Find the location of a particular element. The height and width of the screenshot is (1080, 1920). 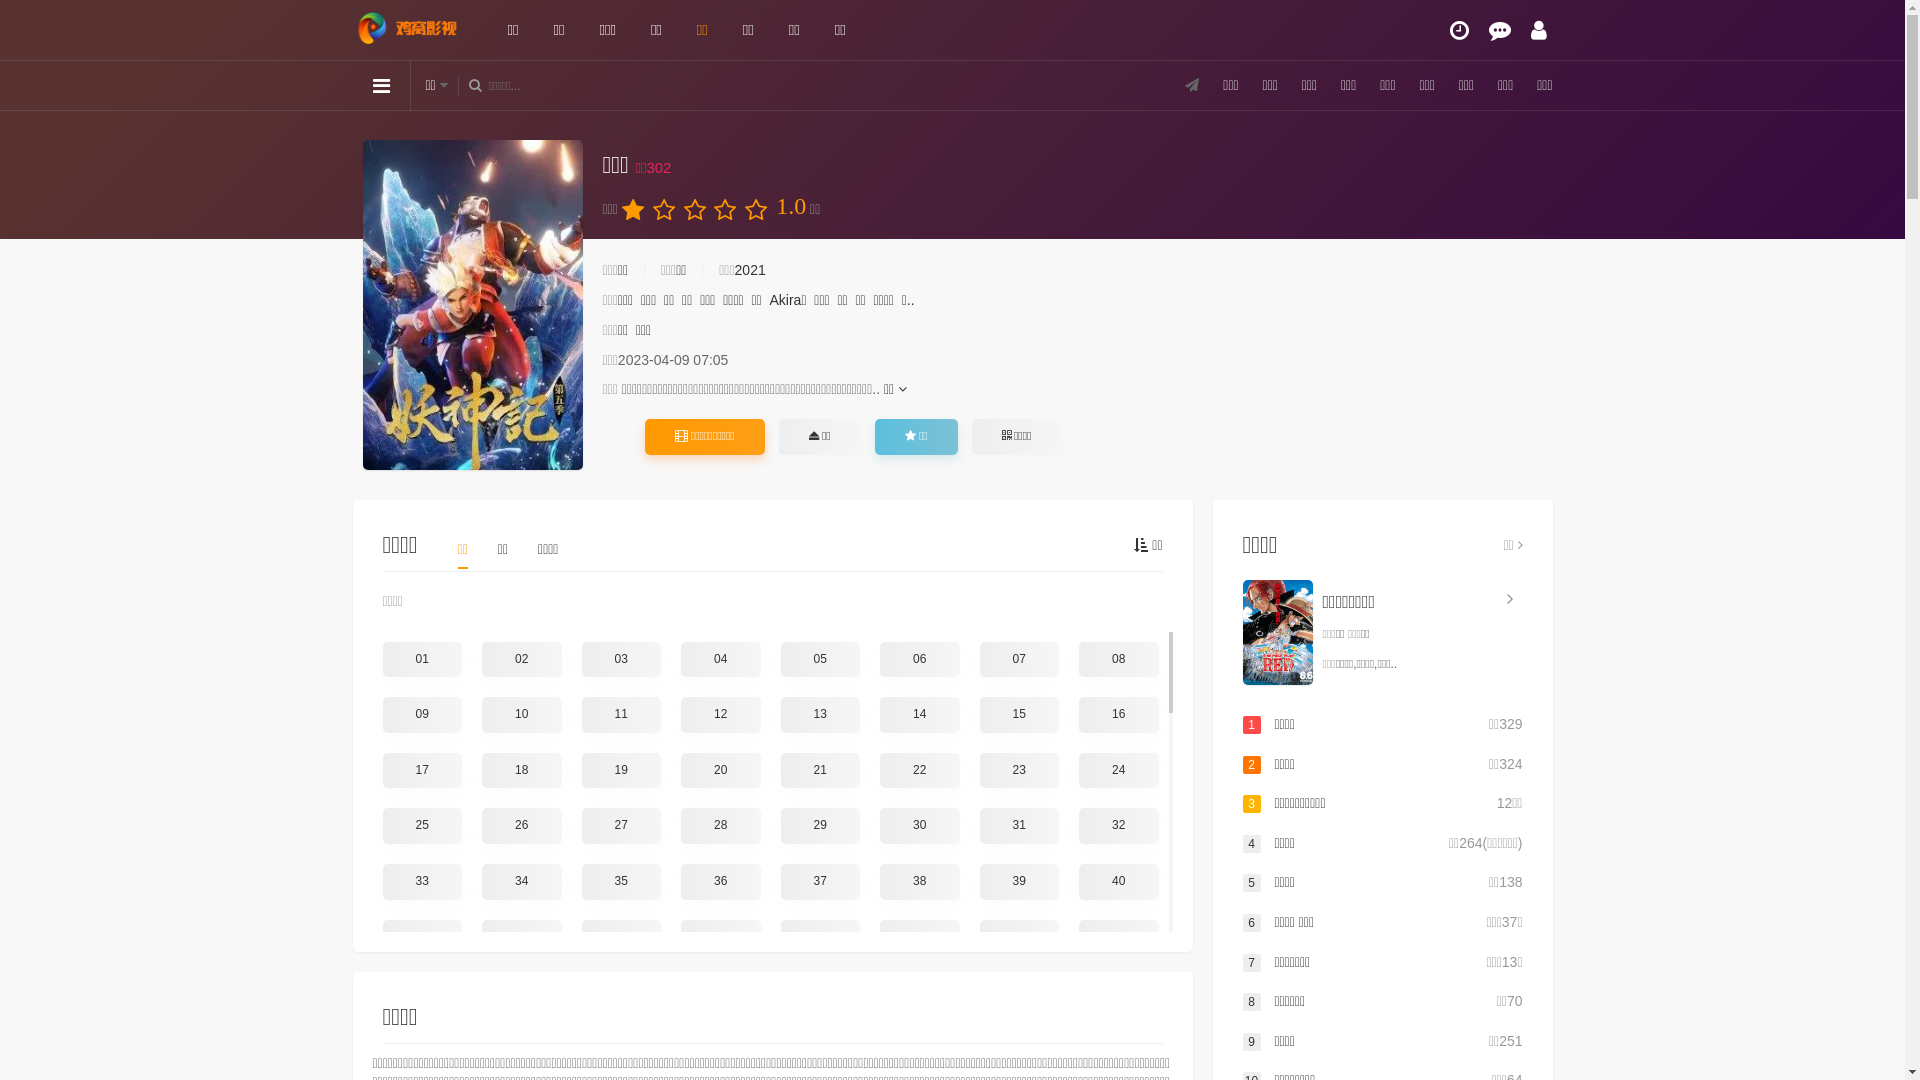

51 is located at coordinates (622, 993).